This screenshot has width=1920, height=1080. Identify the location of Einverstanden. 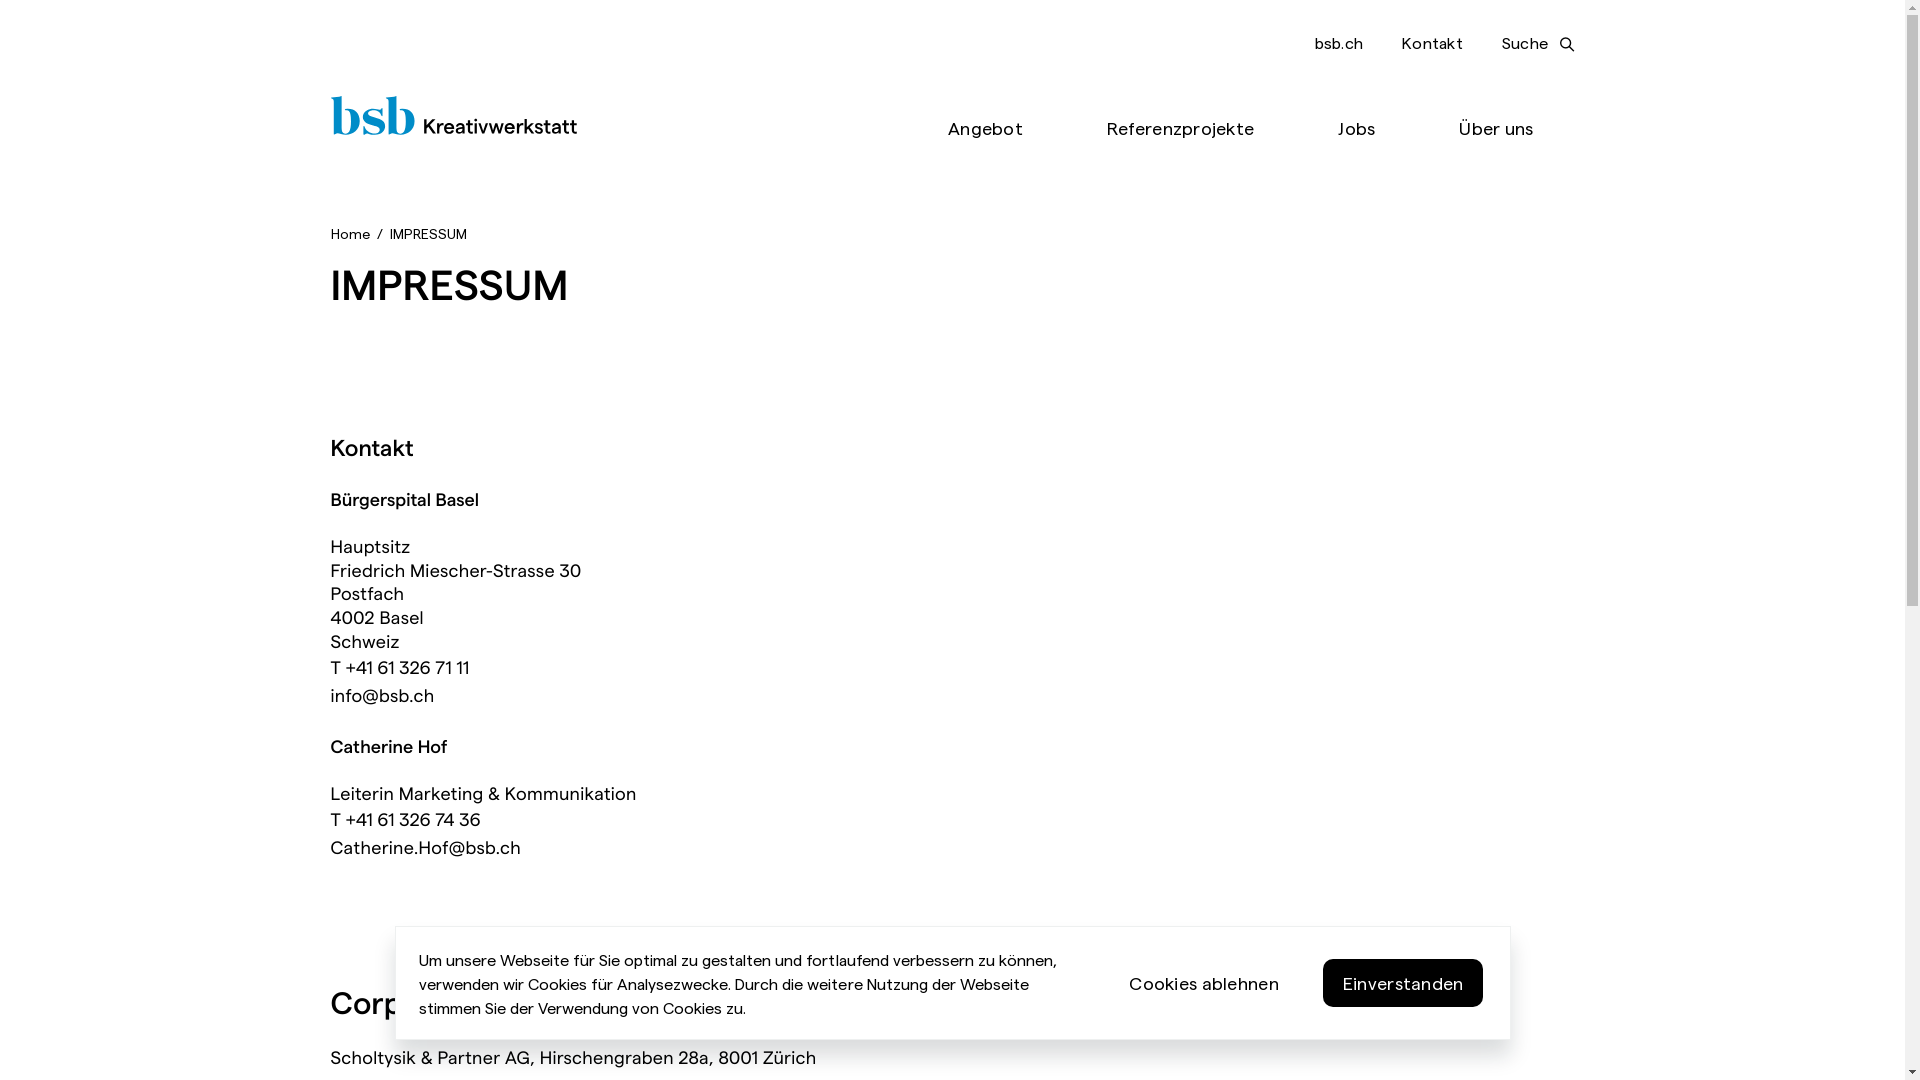
(1404, 983).